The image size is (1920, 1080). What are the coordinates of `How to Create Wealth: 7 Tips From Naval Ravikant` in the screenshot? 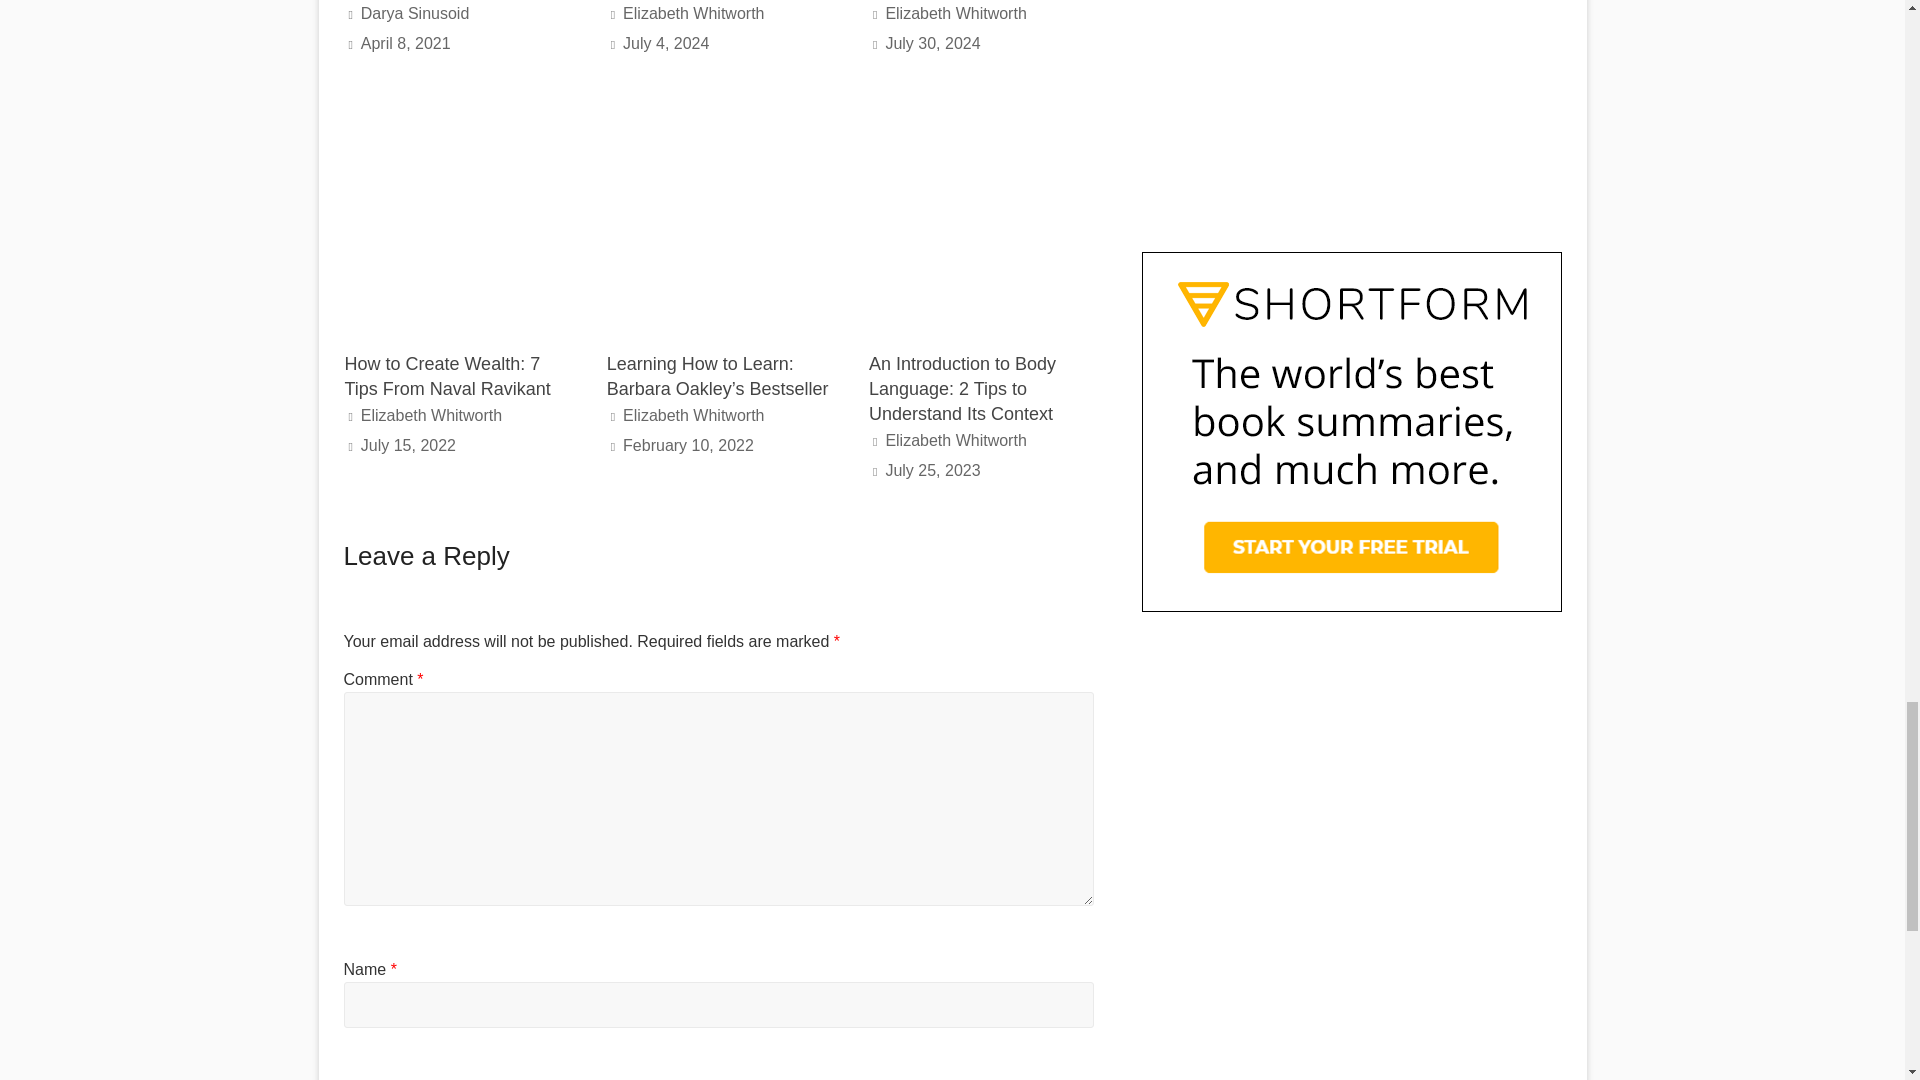 It's located at (456, 120).